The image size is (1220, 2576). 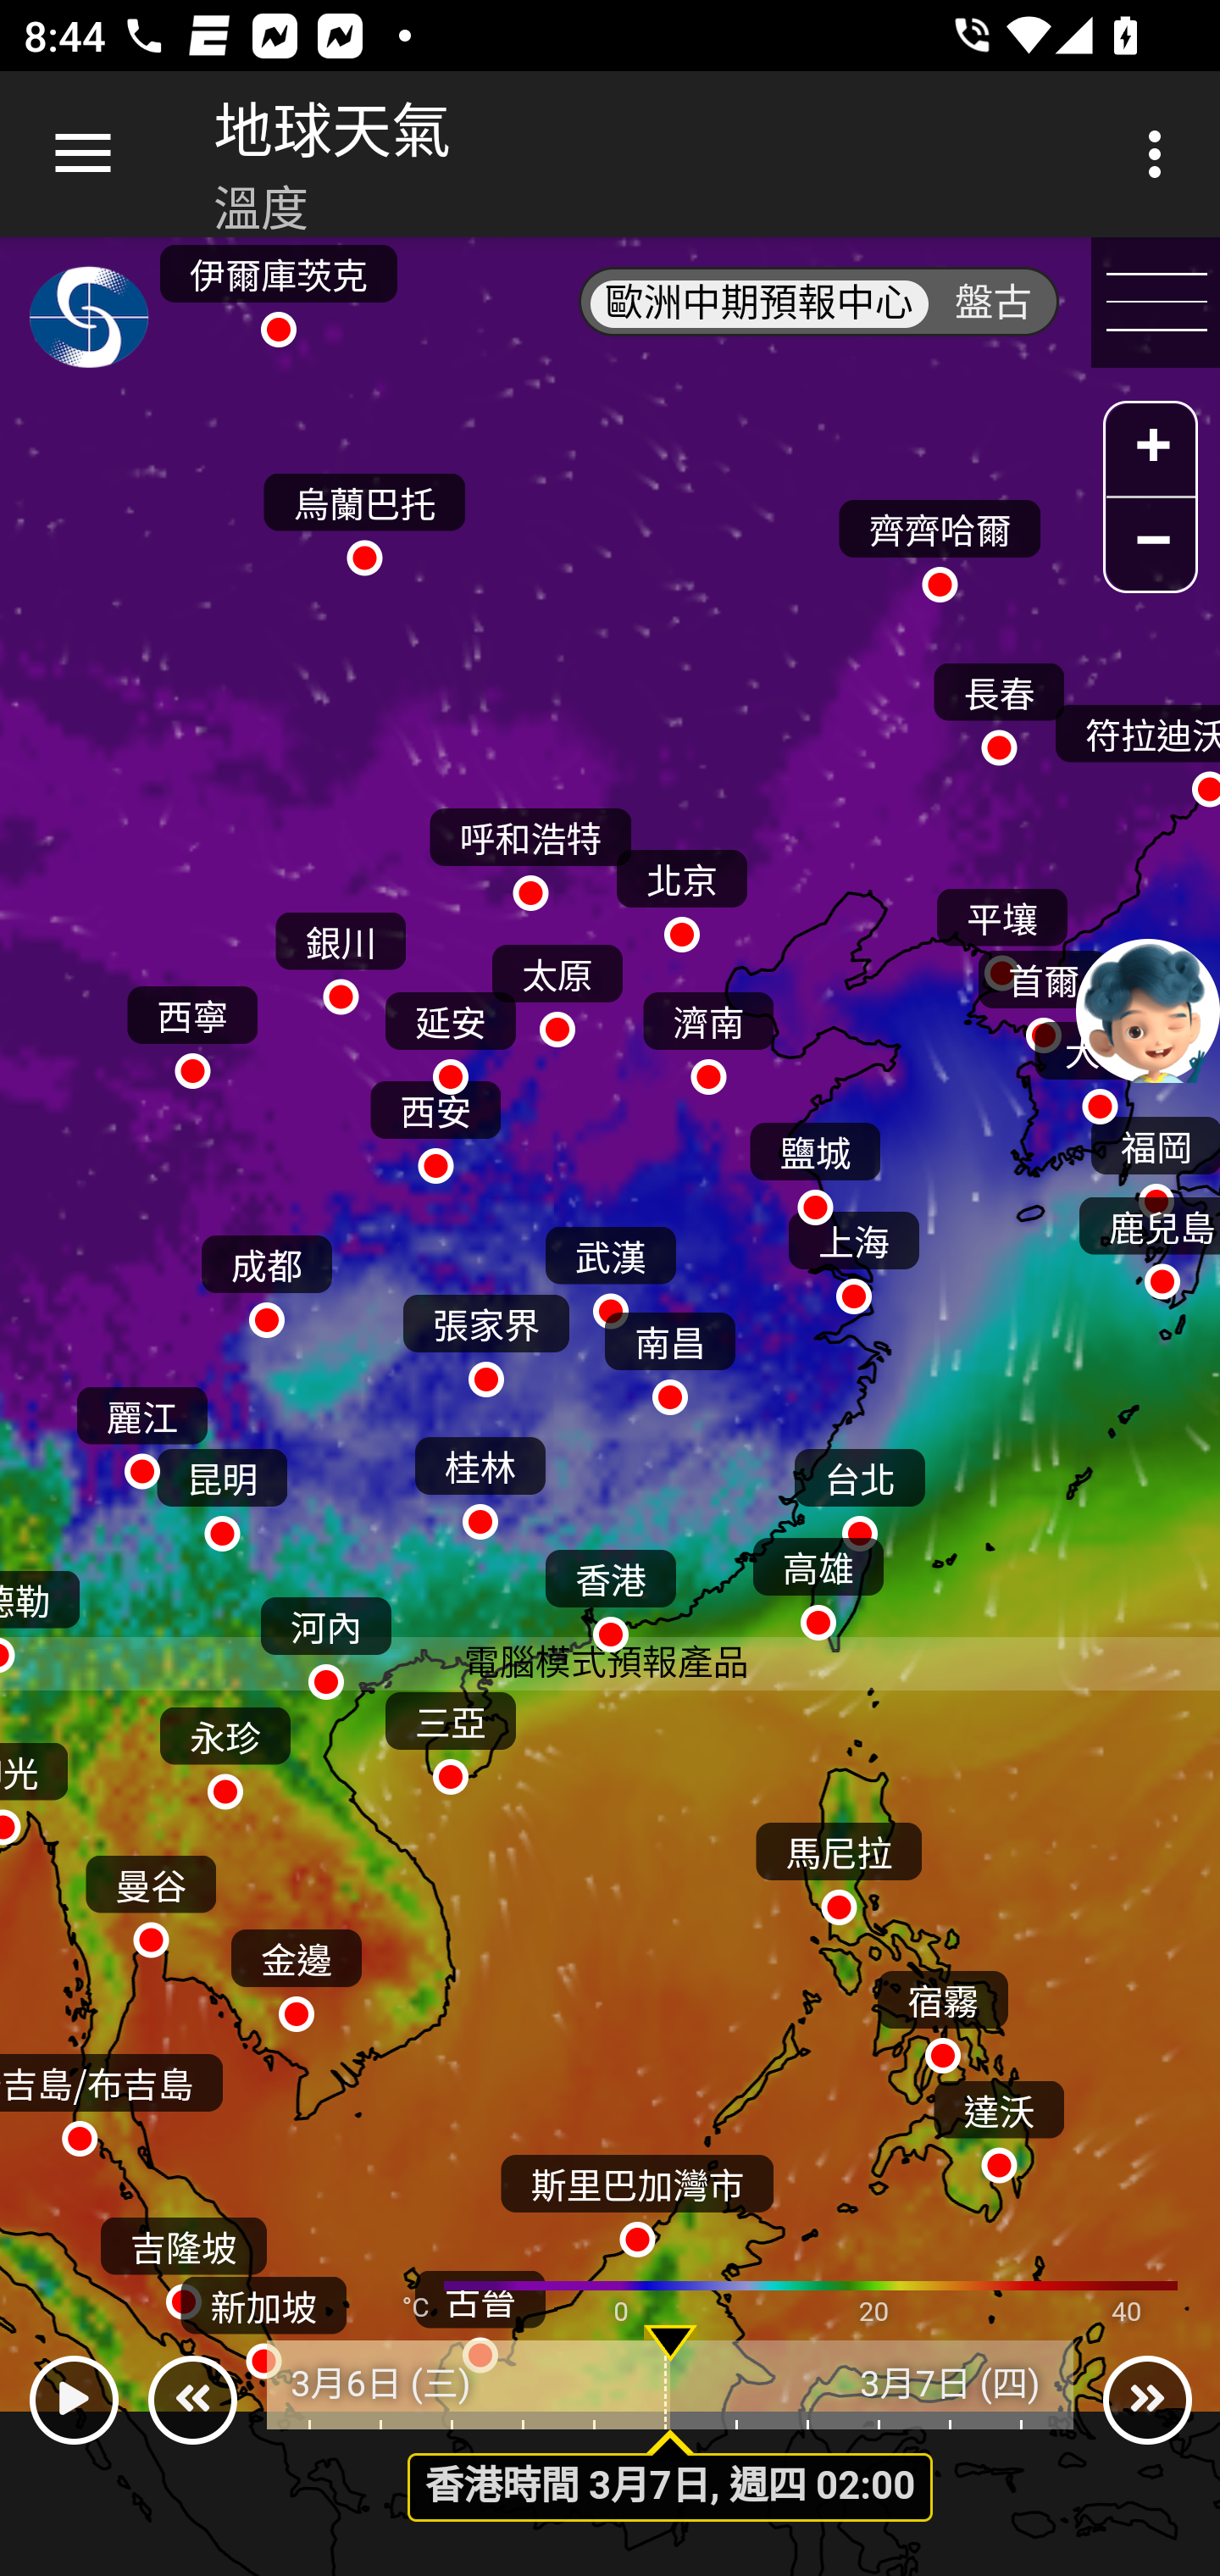 I want to click on 伊爾庫茨克, so click(x=278, y=286).